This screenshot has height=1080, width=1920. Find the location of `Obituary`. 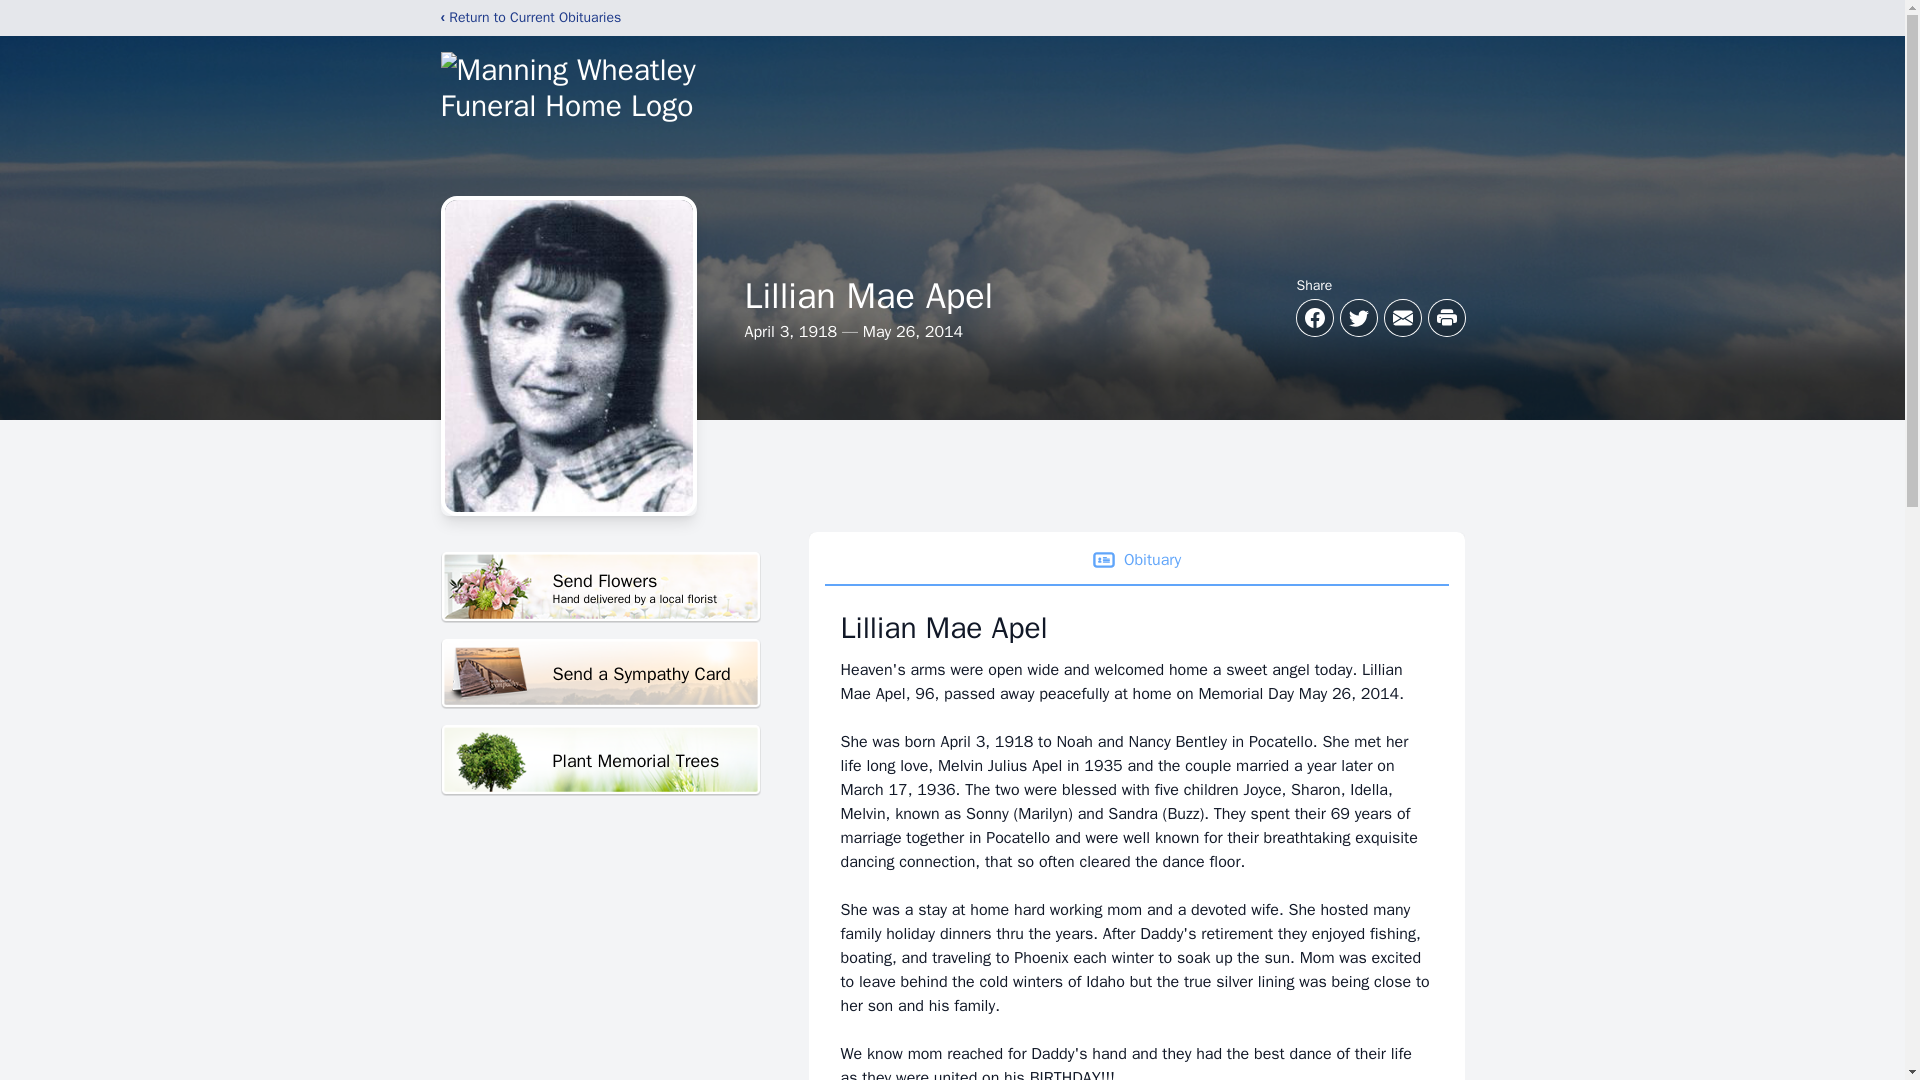

Obituary is located at coordinates (600, 587).